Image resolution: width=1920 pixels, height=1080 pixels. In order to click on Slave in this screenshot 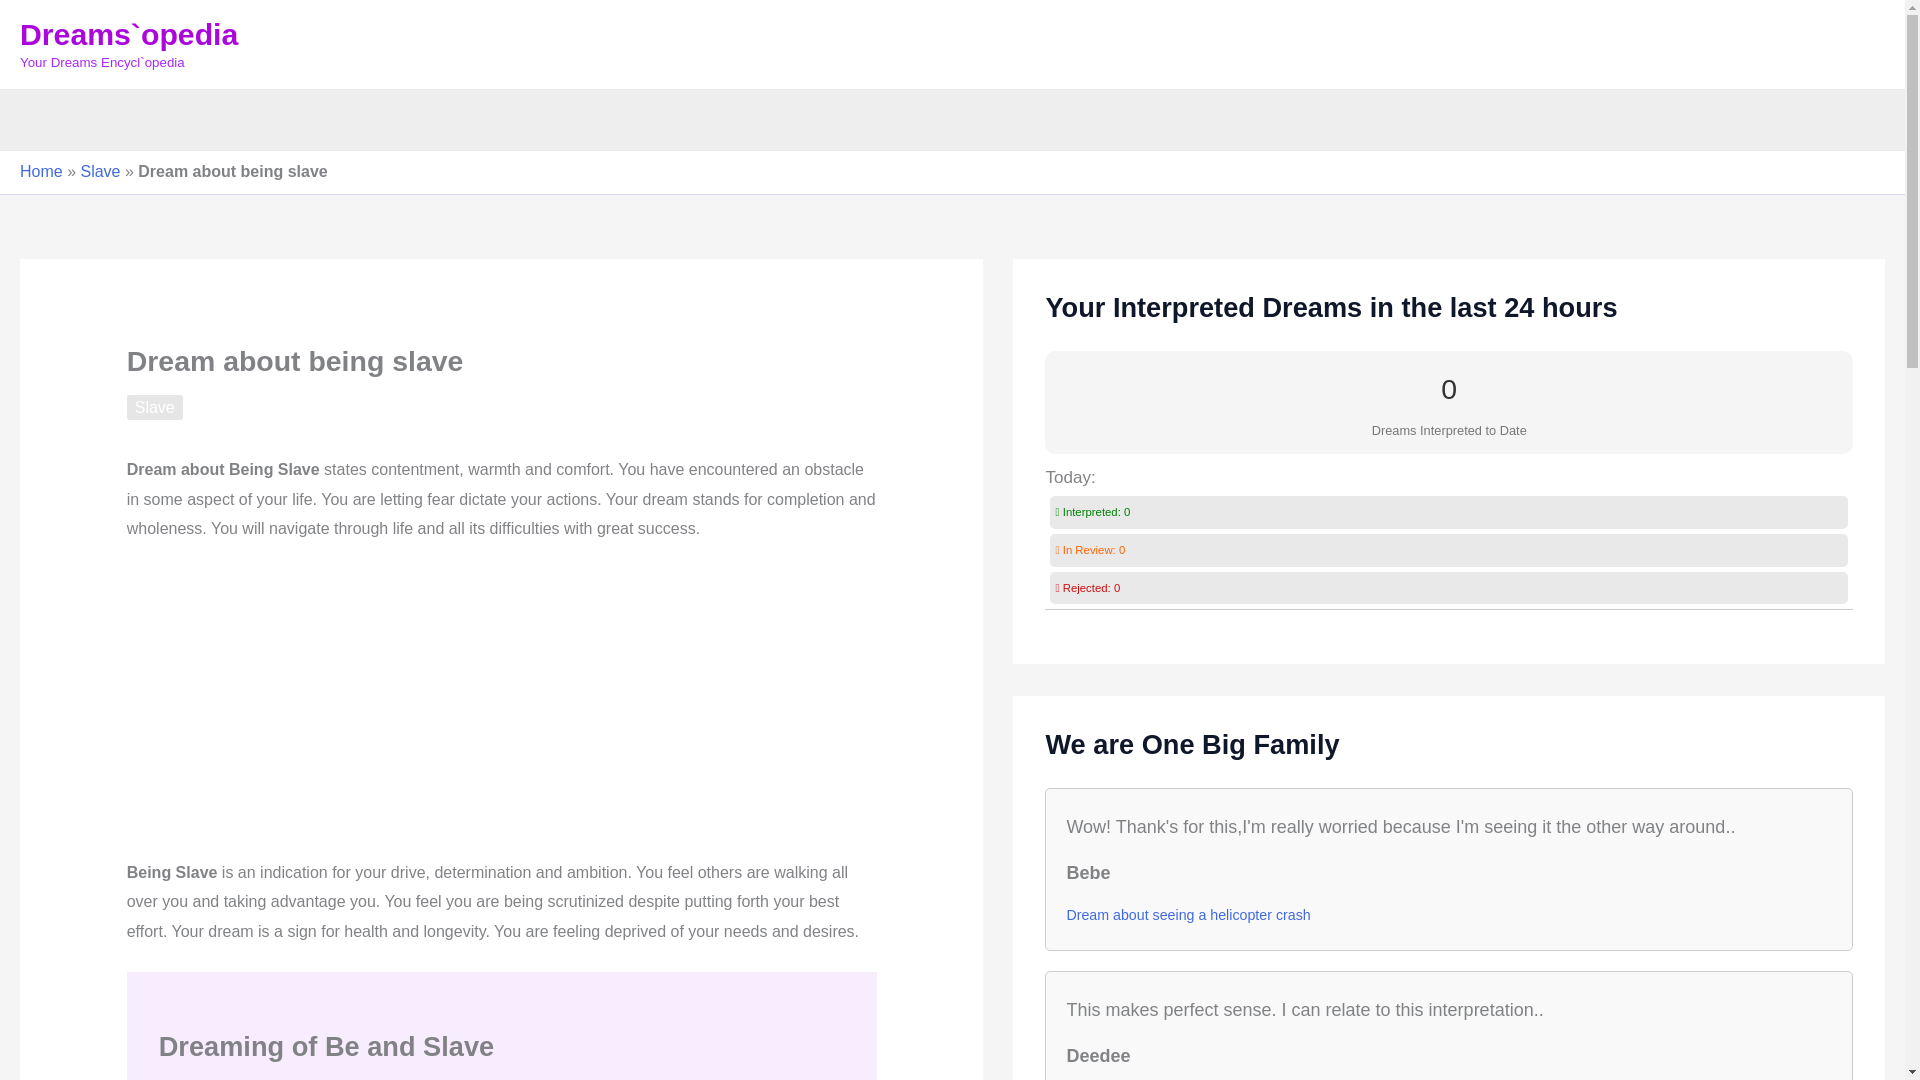, I will do `click(100, 172)`.